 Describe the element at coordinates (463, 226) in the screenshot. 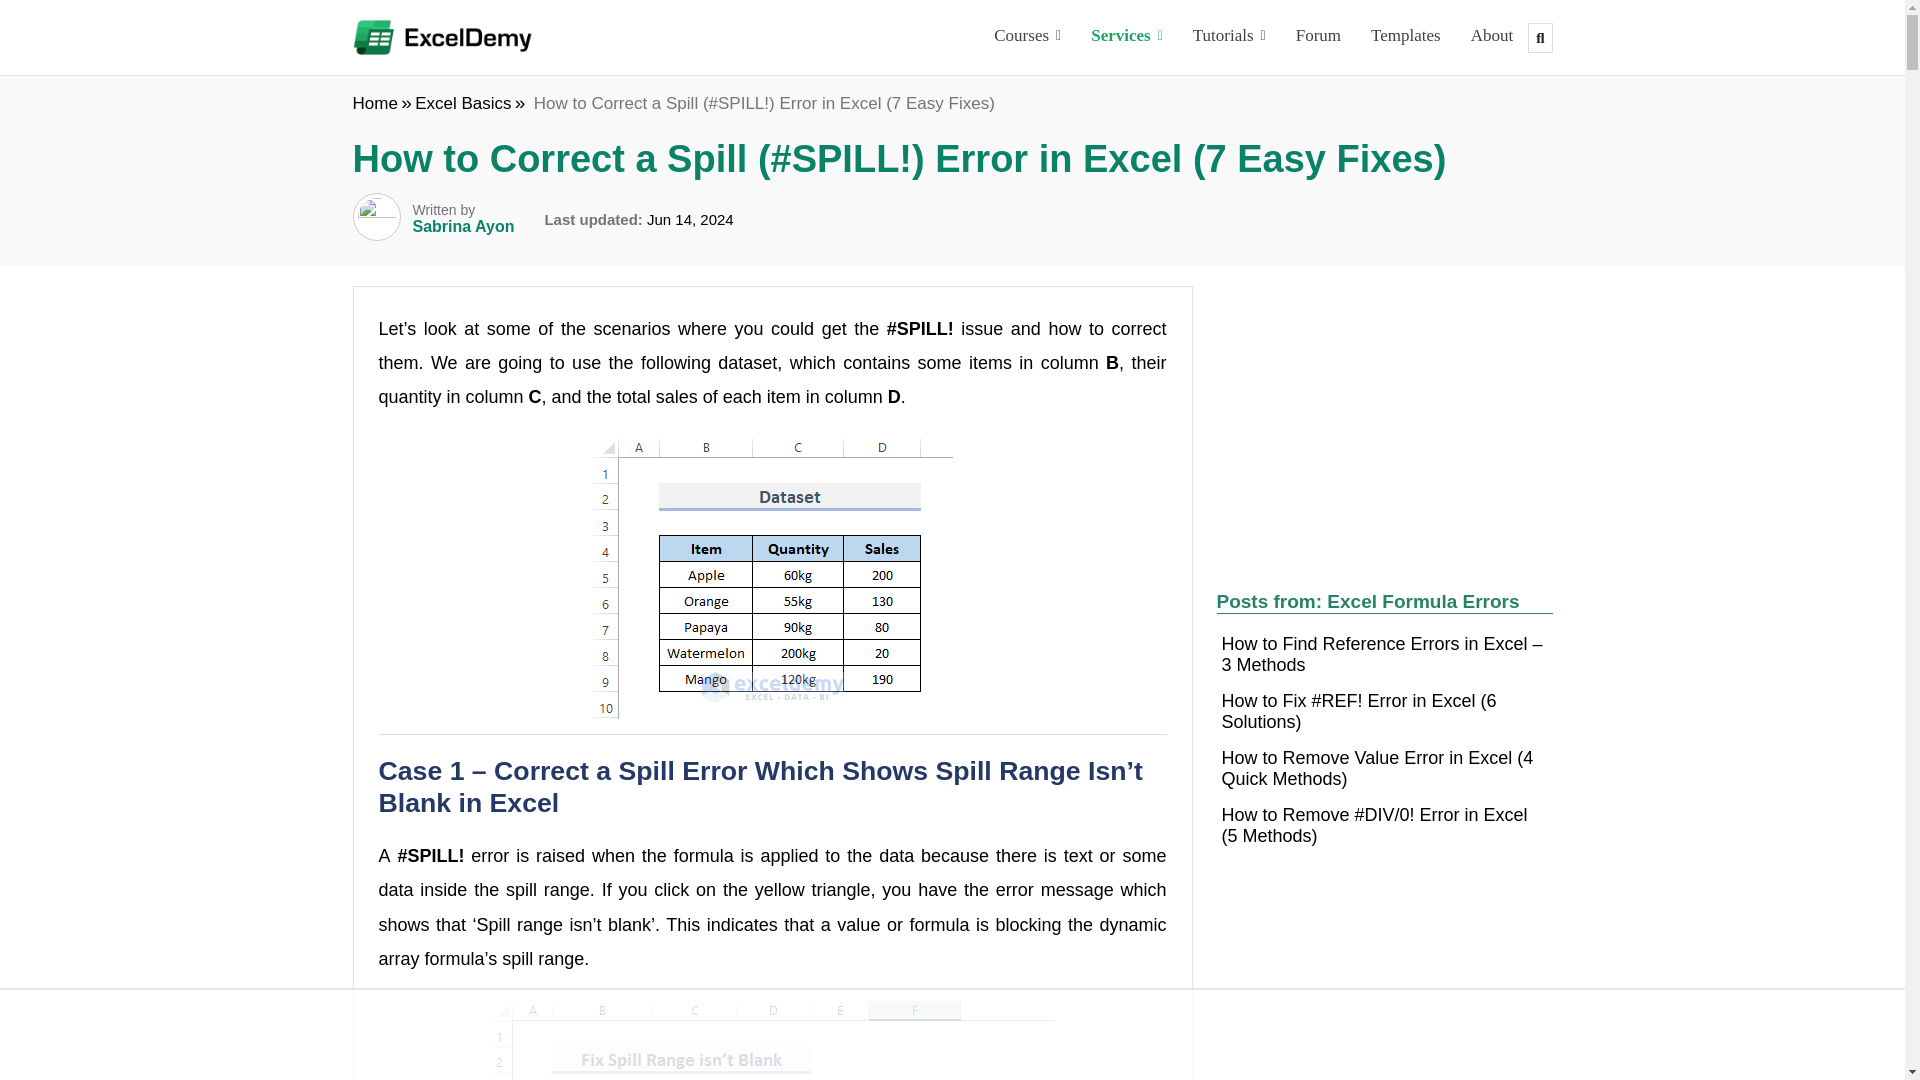

I see `Sabrina Ayon` at that location.